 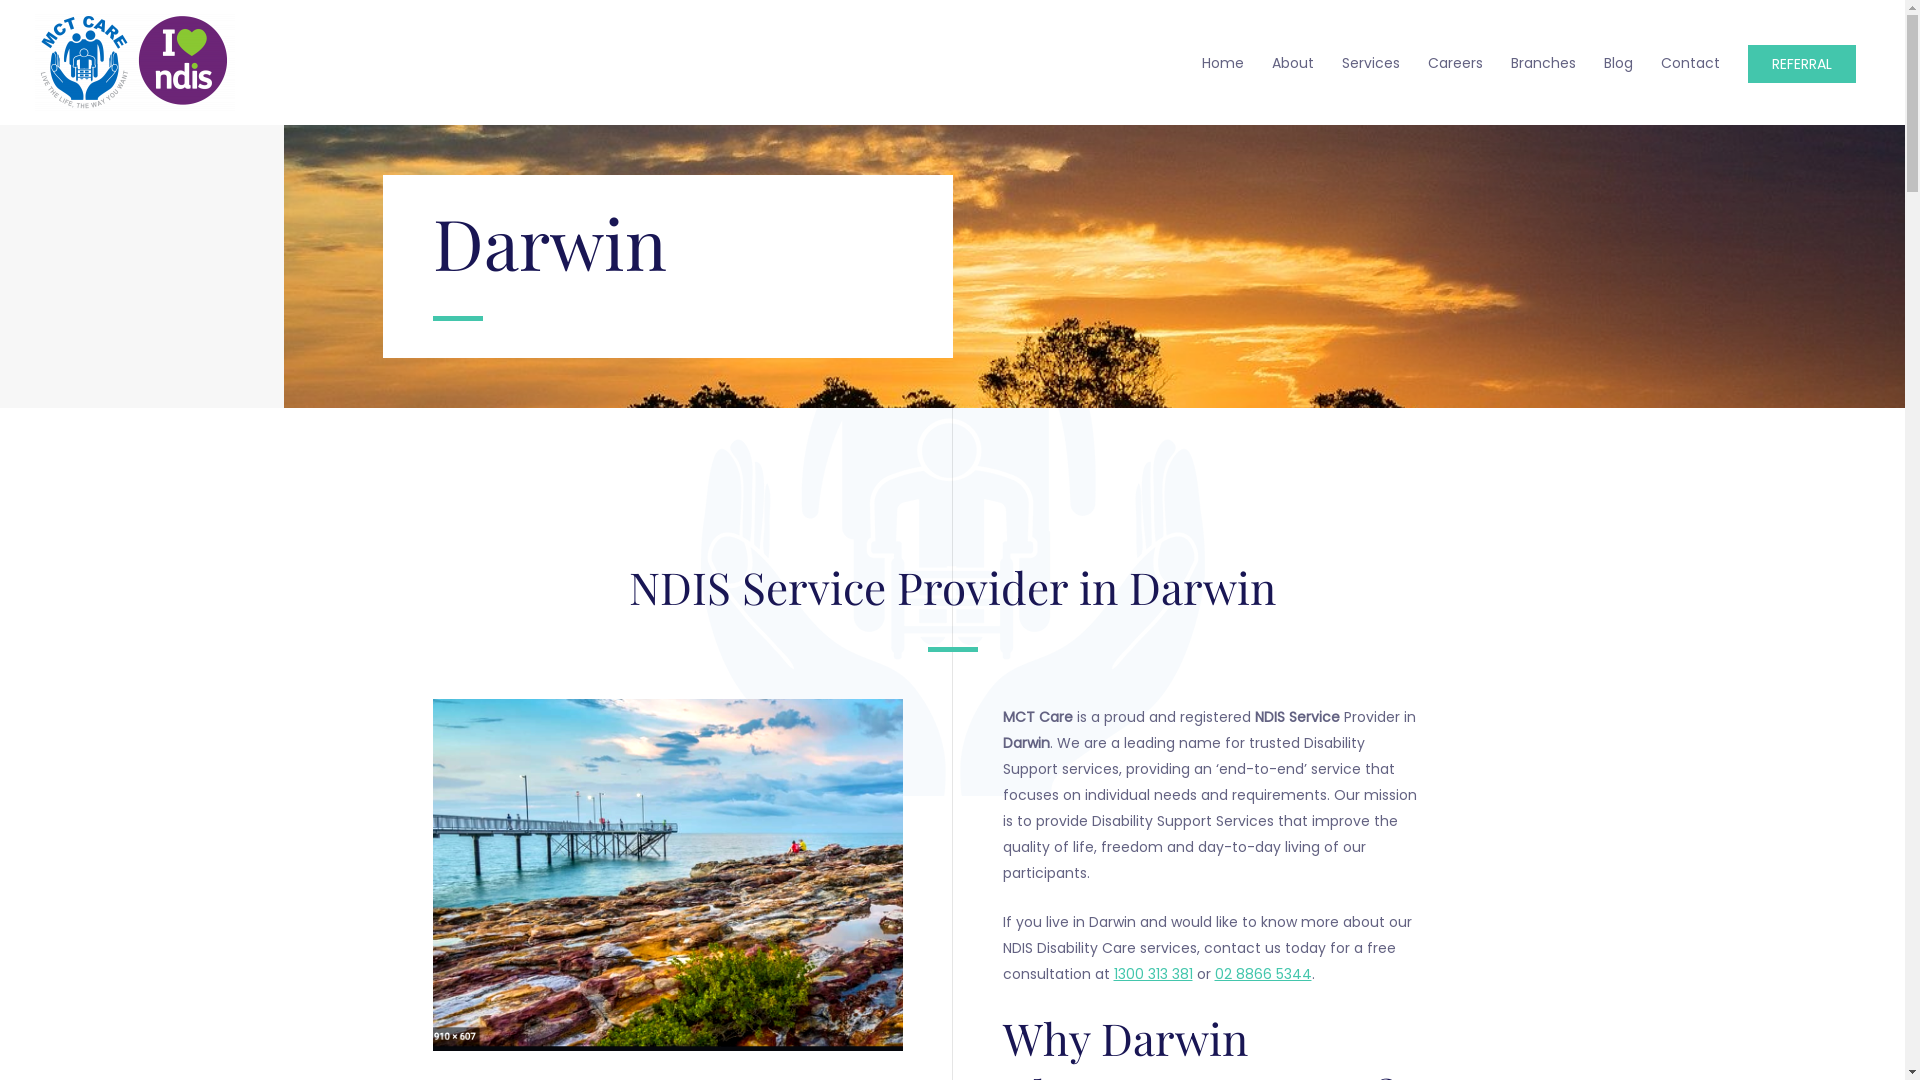 What do you see at coordinates (1223, 62) in the screenshot?
I see `Home` at bounding box center [1223, 62].